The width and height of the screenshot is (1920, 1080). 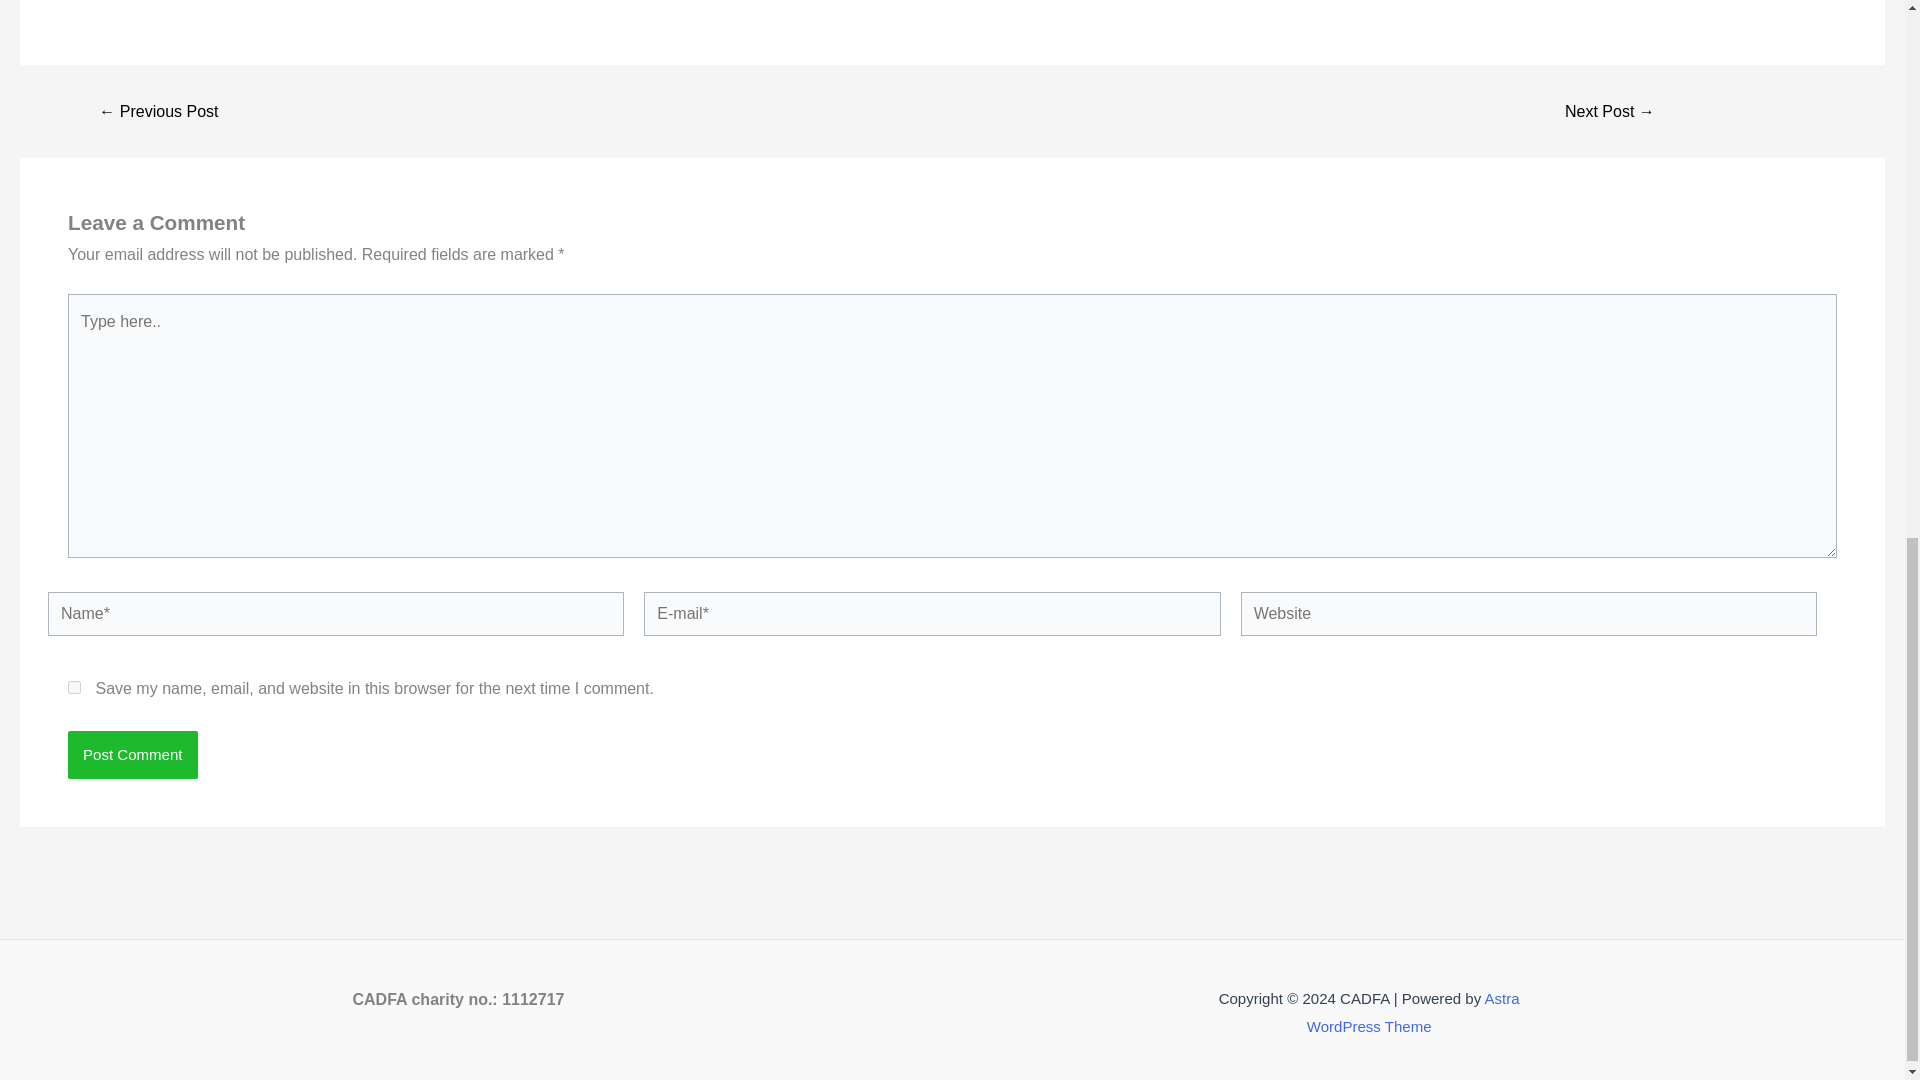 I want to click on Book of Condolences for Ata Elayyan., so click(x=1610, y=111).